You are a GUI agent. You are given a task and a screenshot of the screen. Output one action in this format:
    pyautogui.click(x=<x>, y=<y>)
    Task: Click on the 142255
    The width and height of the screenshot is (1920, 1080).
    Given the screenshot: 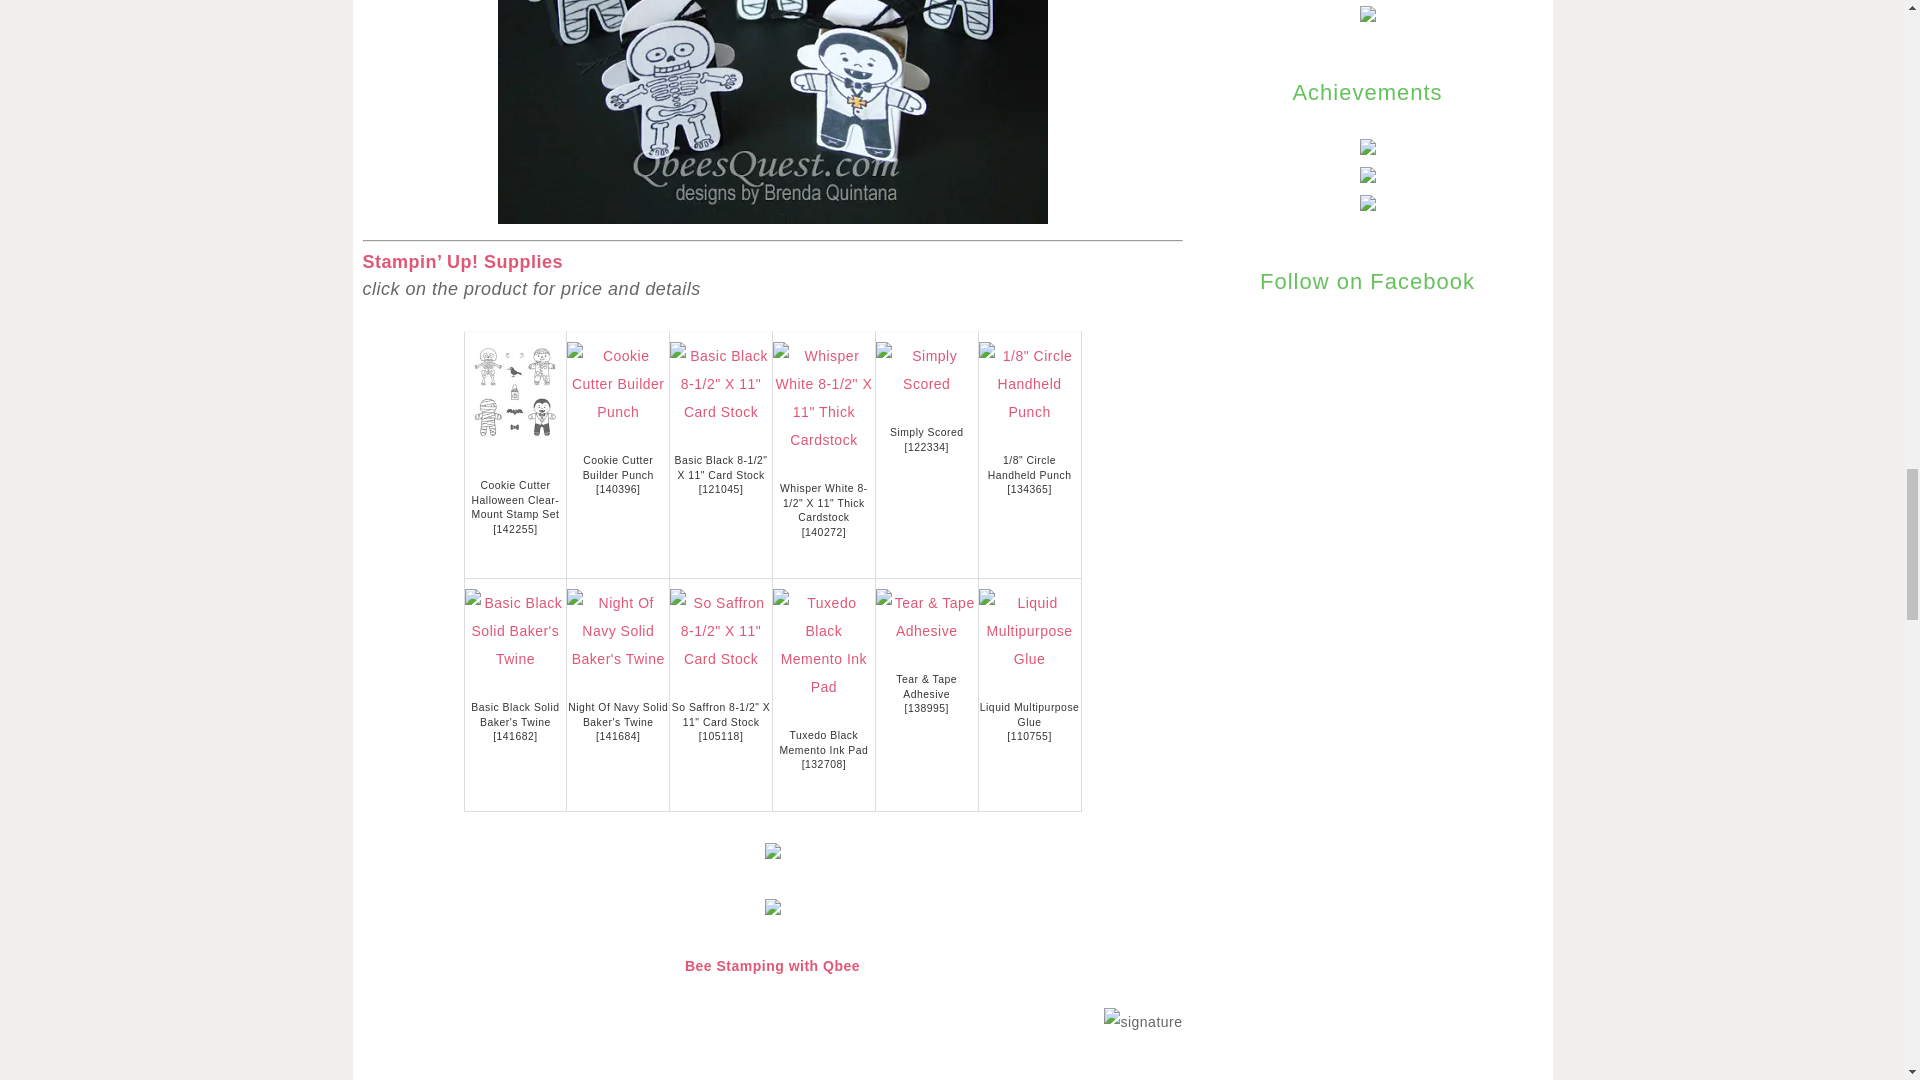 What is the action you would take?
    pyautogui.click(x=516, y=528)
    